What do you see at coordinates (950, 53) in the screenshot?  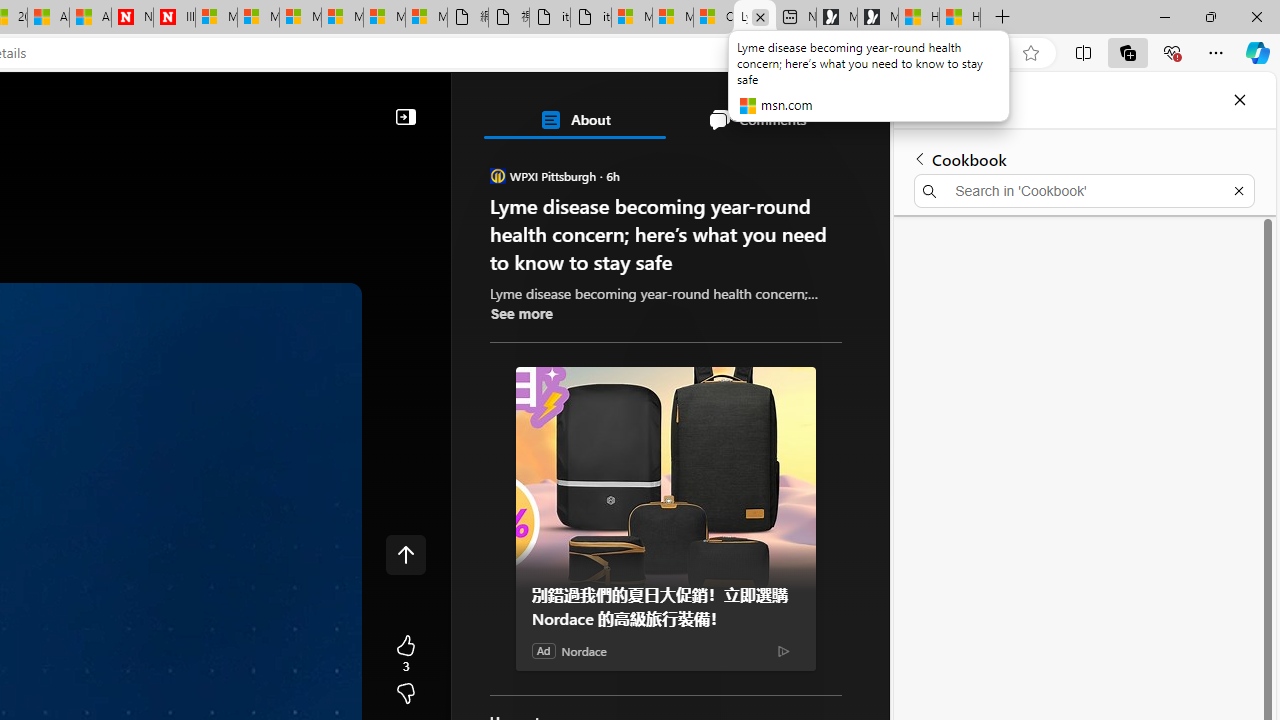 I see `Read aloud this page (Ctrl+Shift+U)` at bounding box center [950, 53].